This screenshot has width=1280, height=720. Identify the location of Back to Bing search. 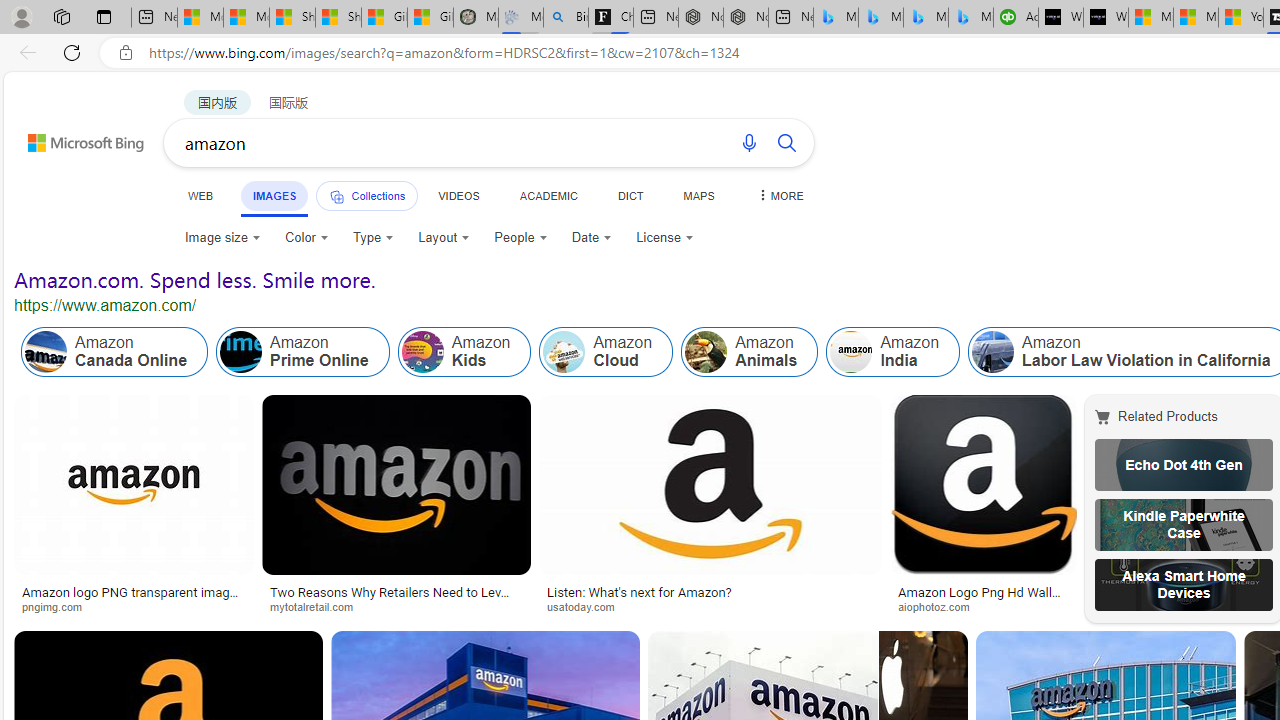
(73, 138).